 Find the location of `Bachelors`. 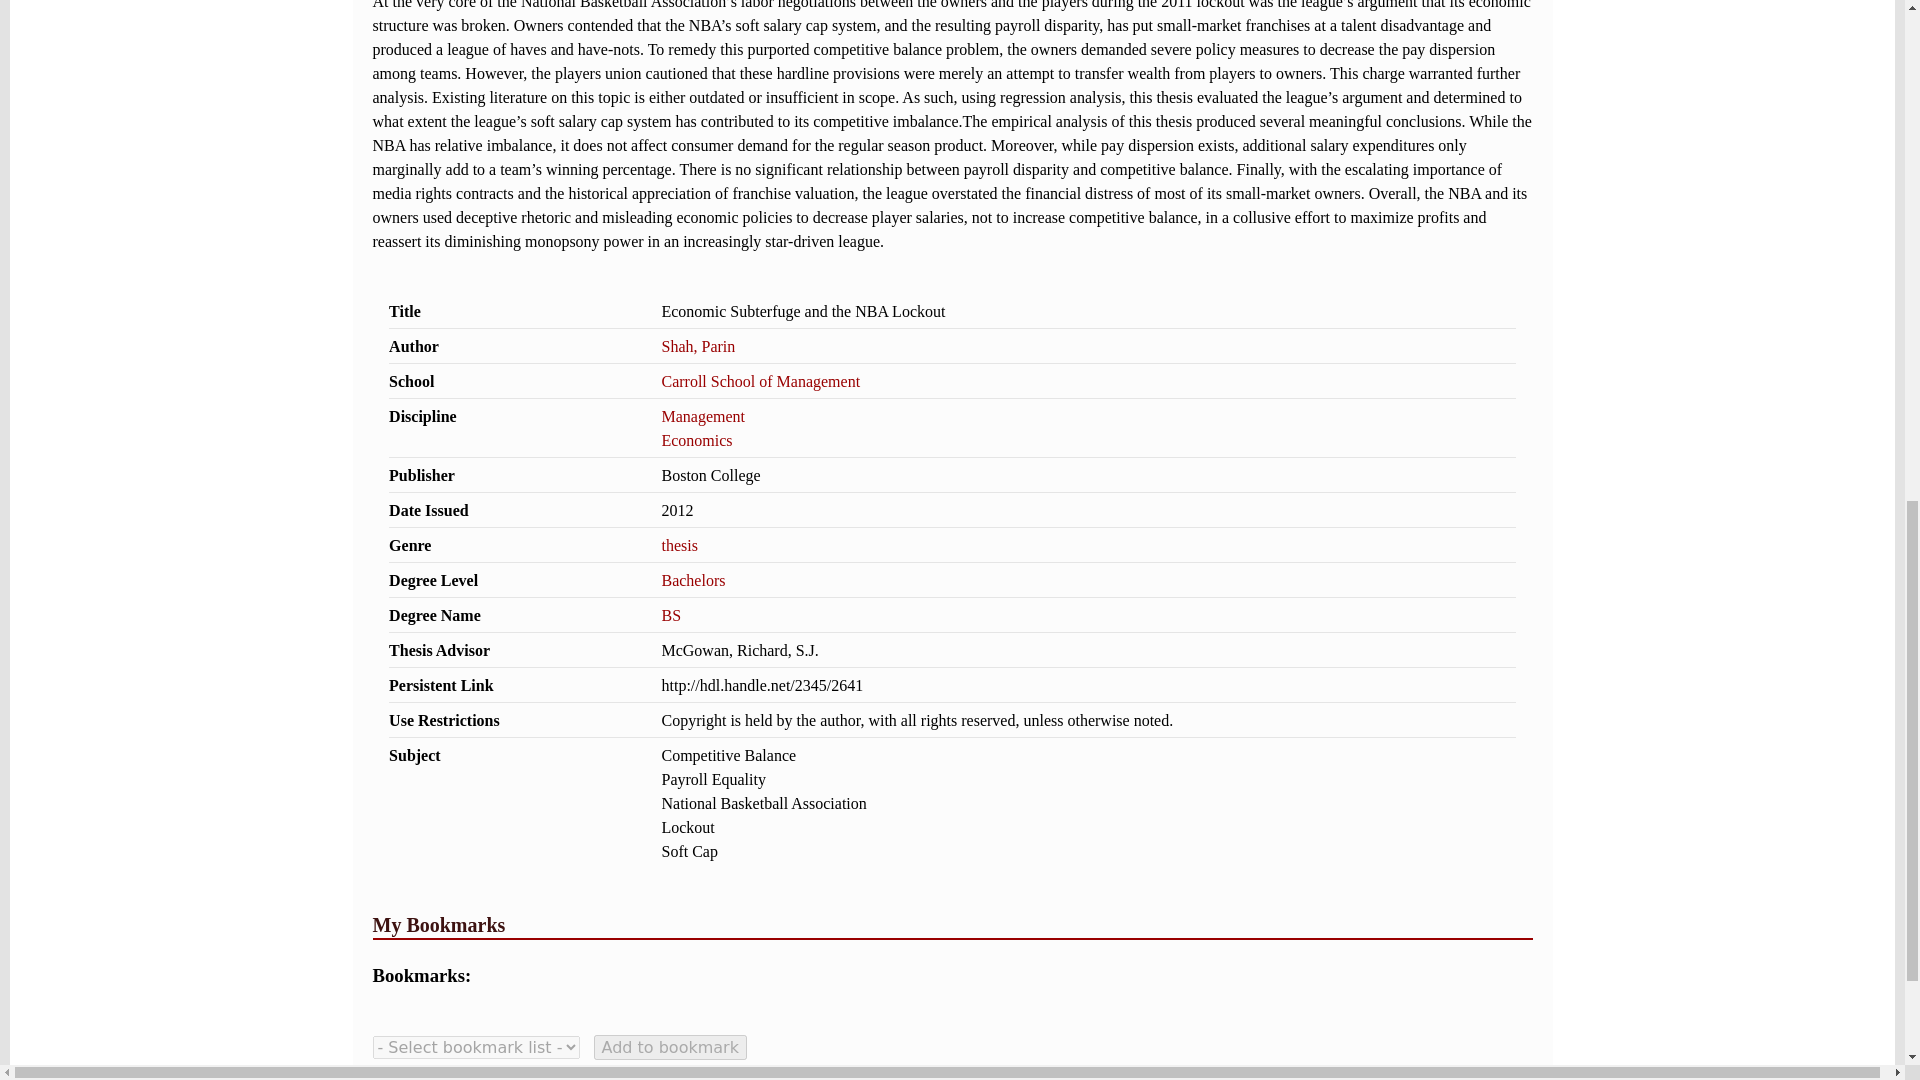

Bachelors is located at coordinates (692, 580).